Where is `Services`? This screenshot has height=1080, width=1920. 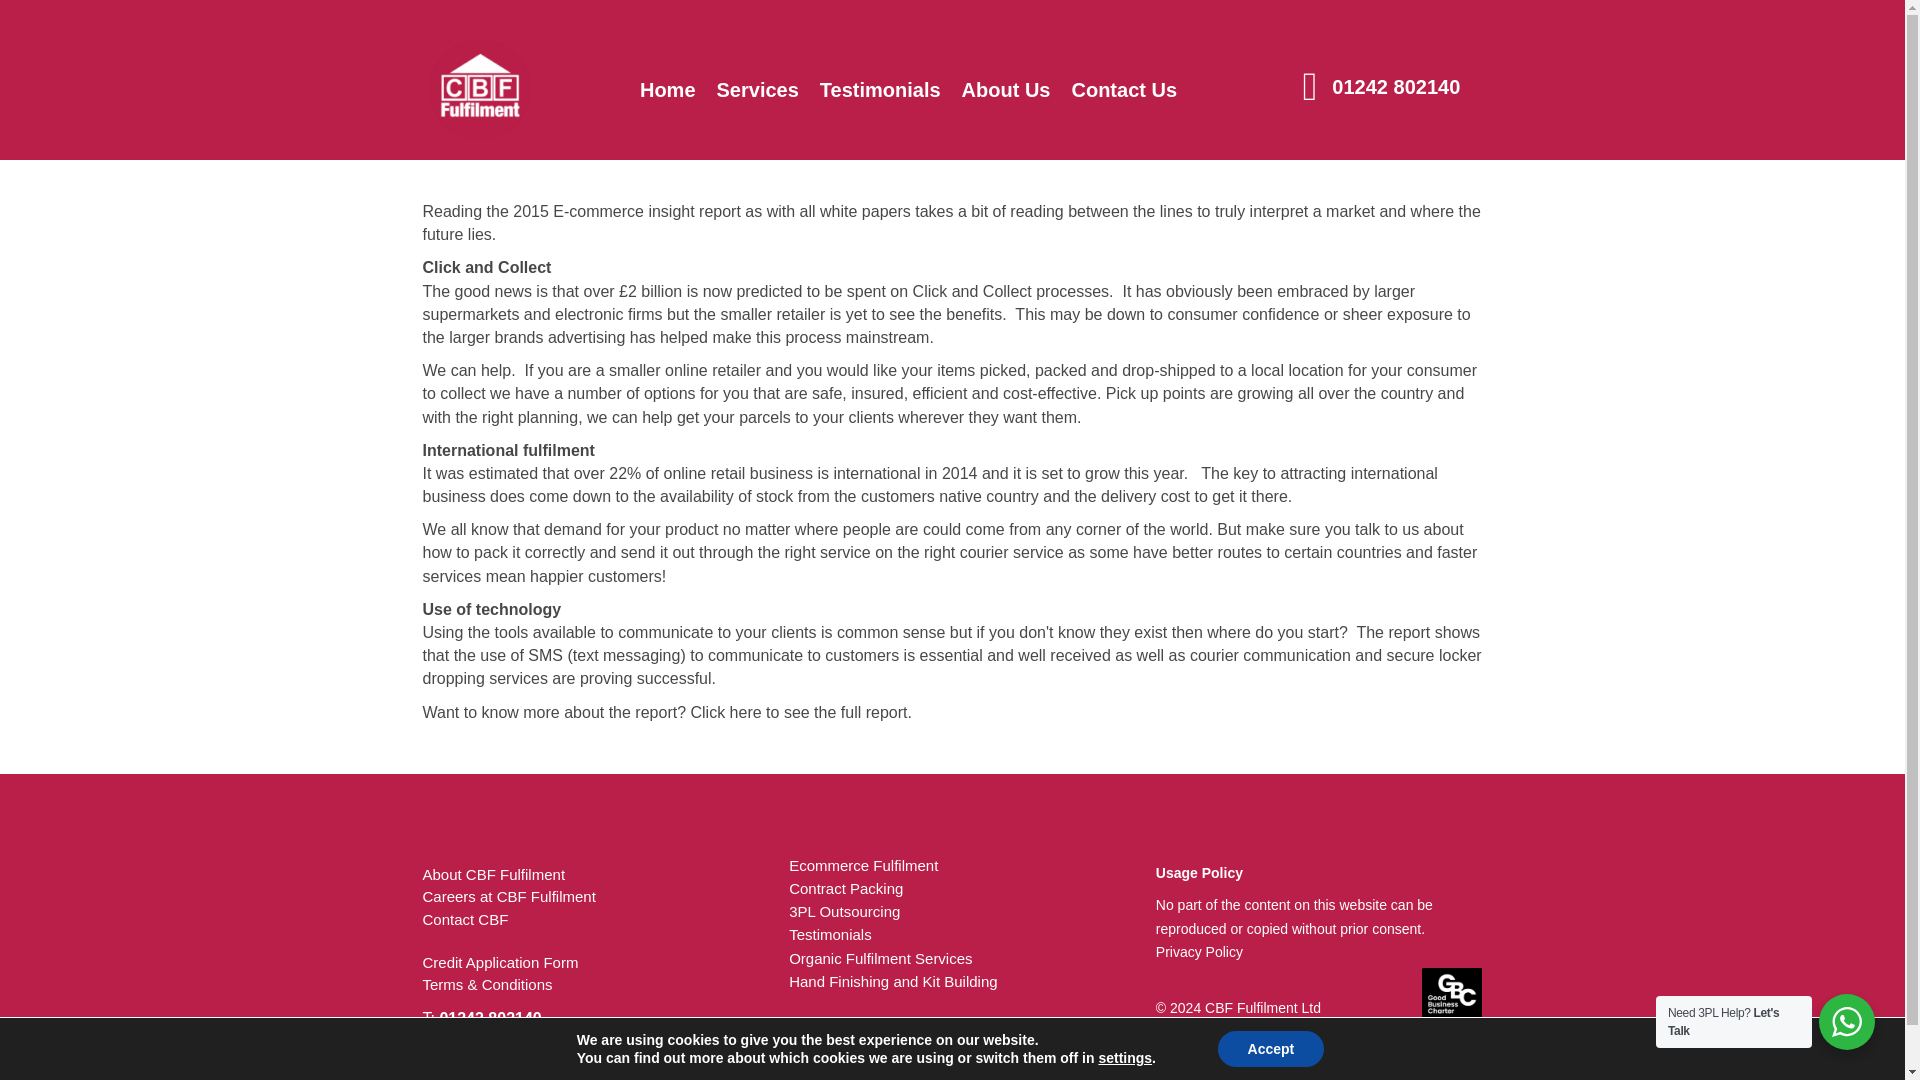 Services is located at coordinates (757, 59).